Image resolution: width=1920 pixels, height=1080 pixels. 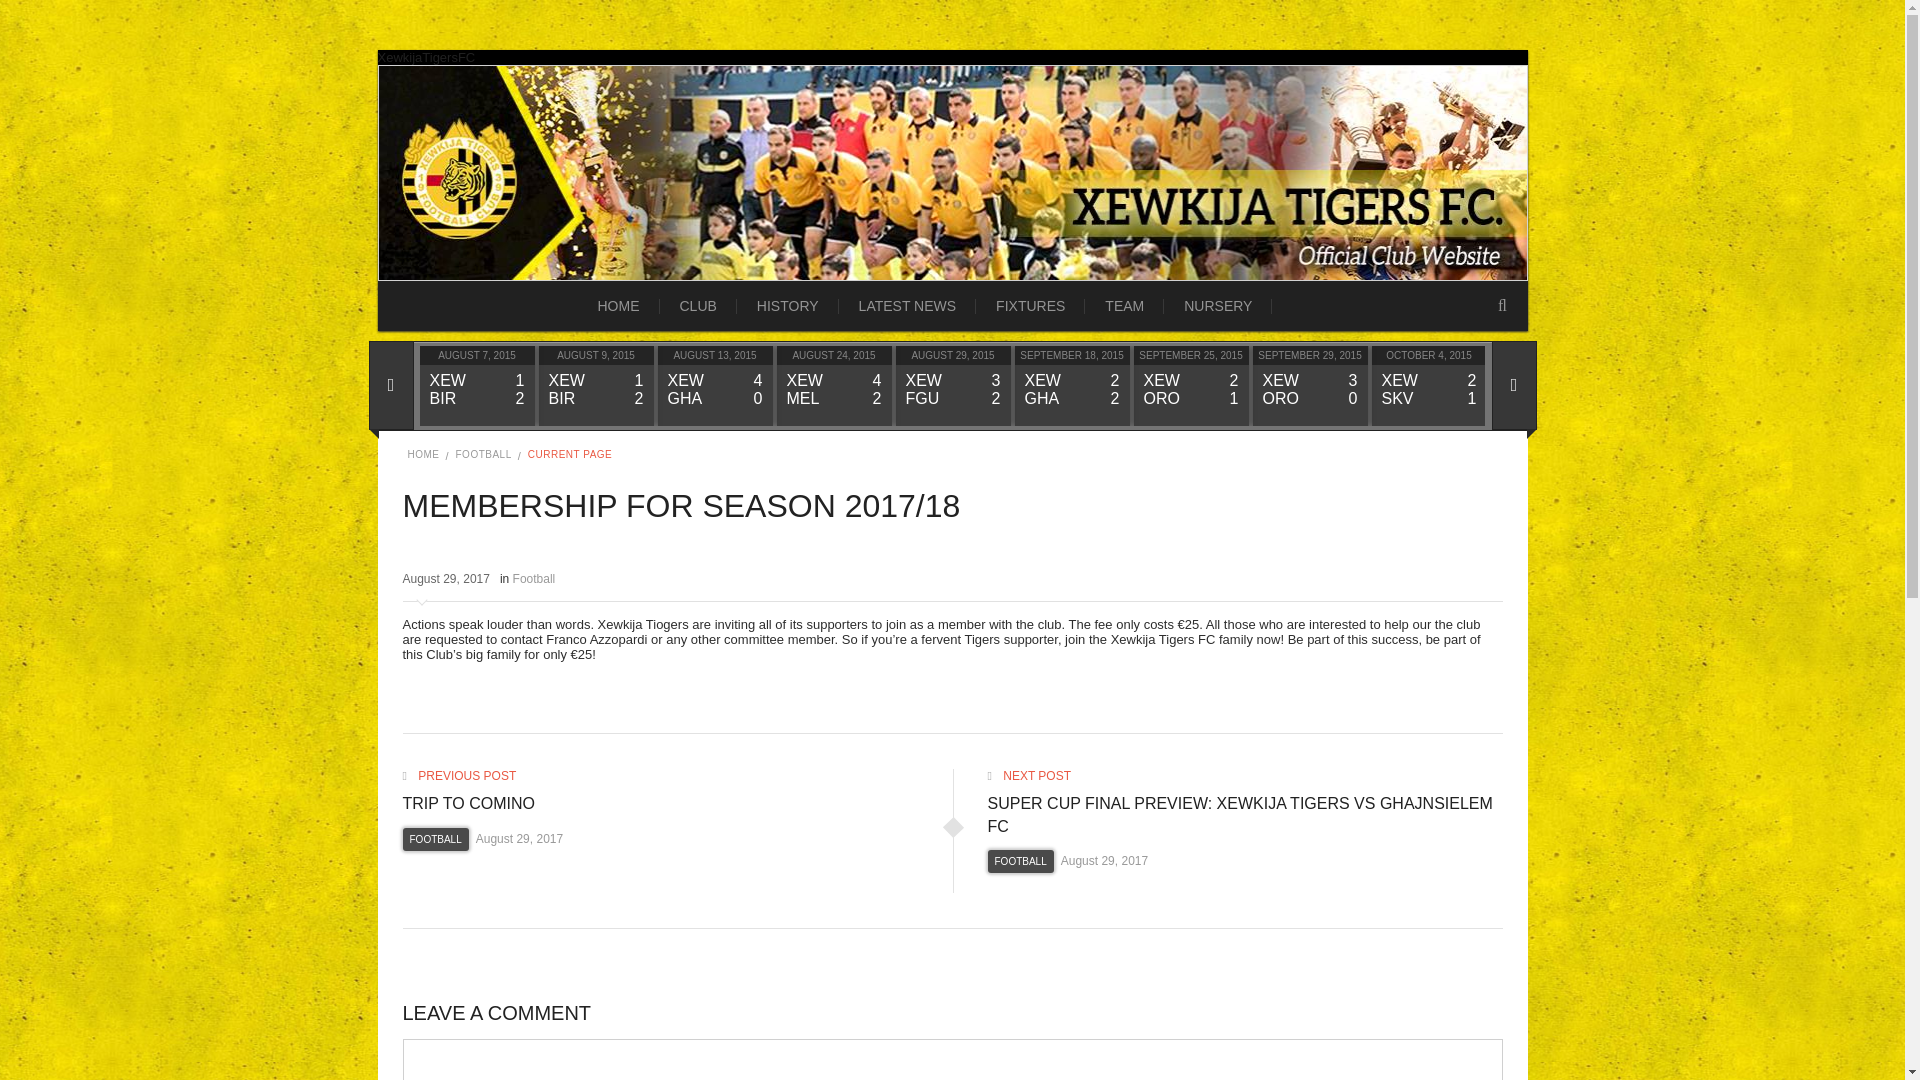 What do you see at coordinates (698, 305) in the screenshot?
I see `CLUB` at bounding box center [698, 305].